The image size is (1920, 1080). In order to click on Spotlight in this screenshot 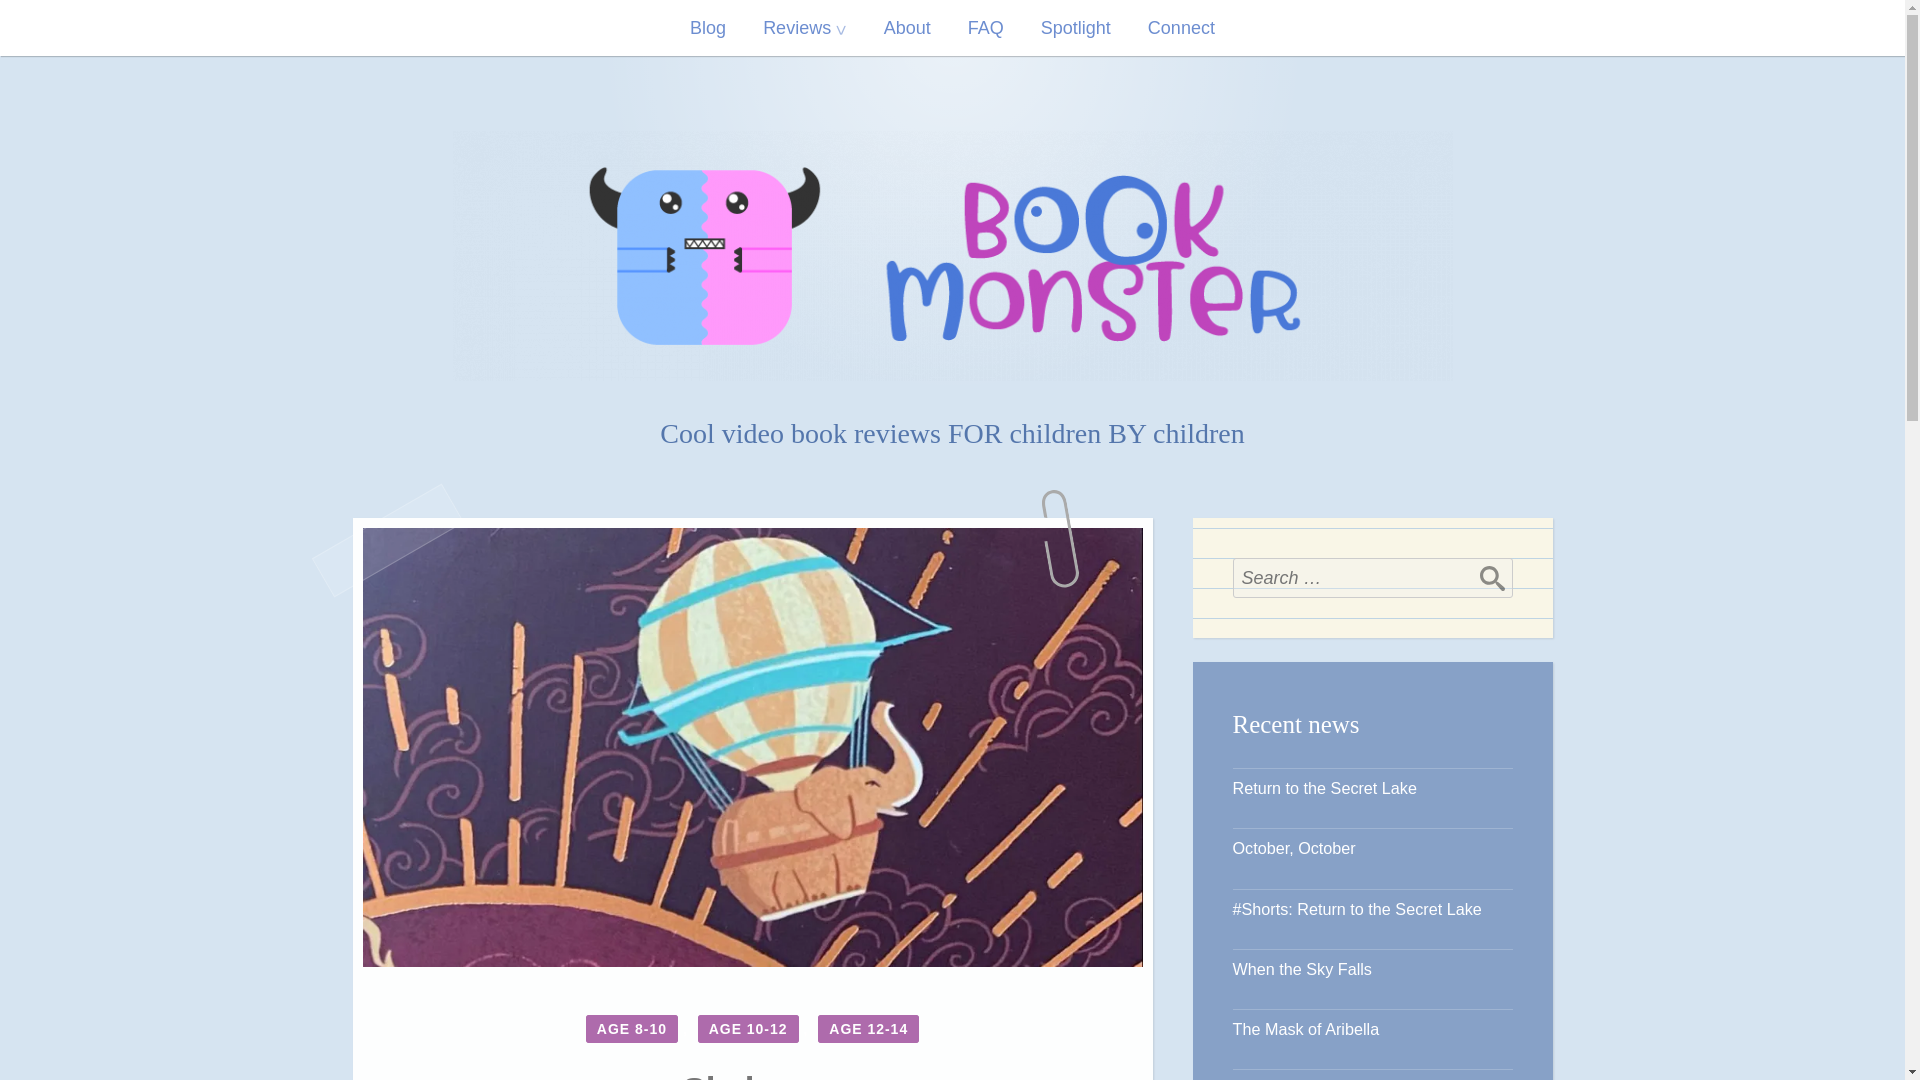, I will do `click(1076, 28)`.